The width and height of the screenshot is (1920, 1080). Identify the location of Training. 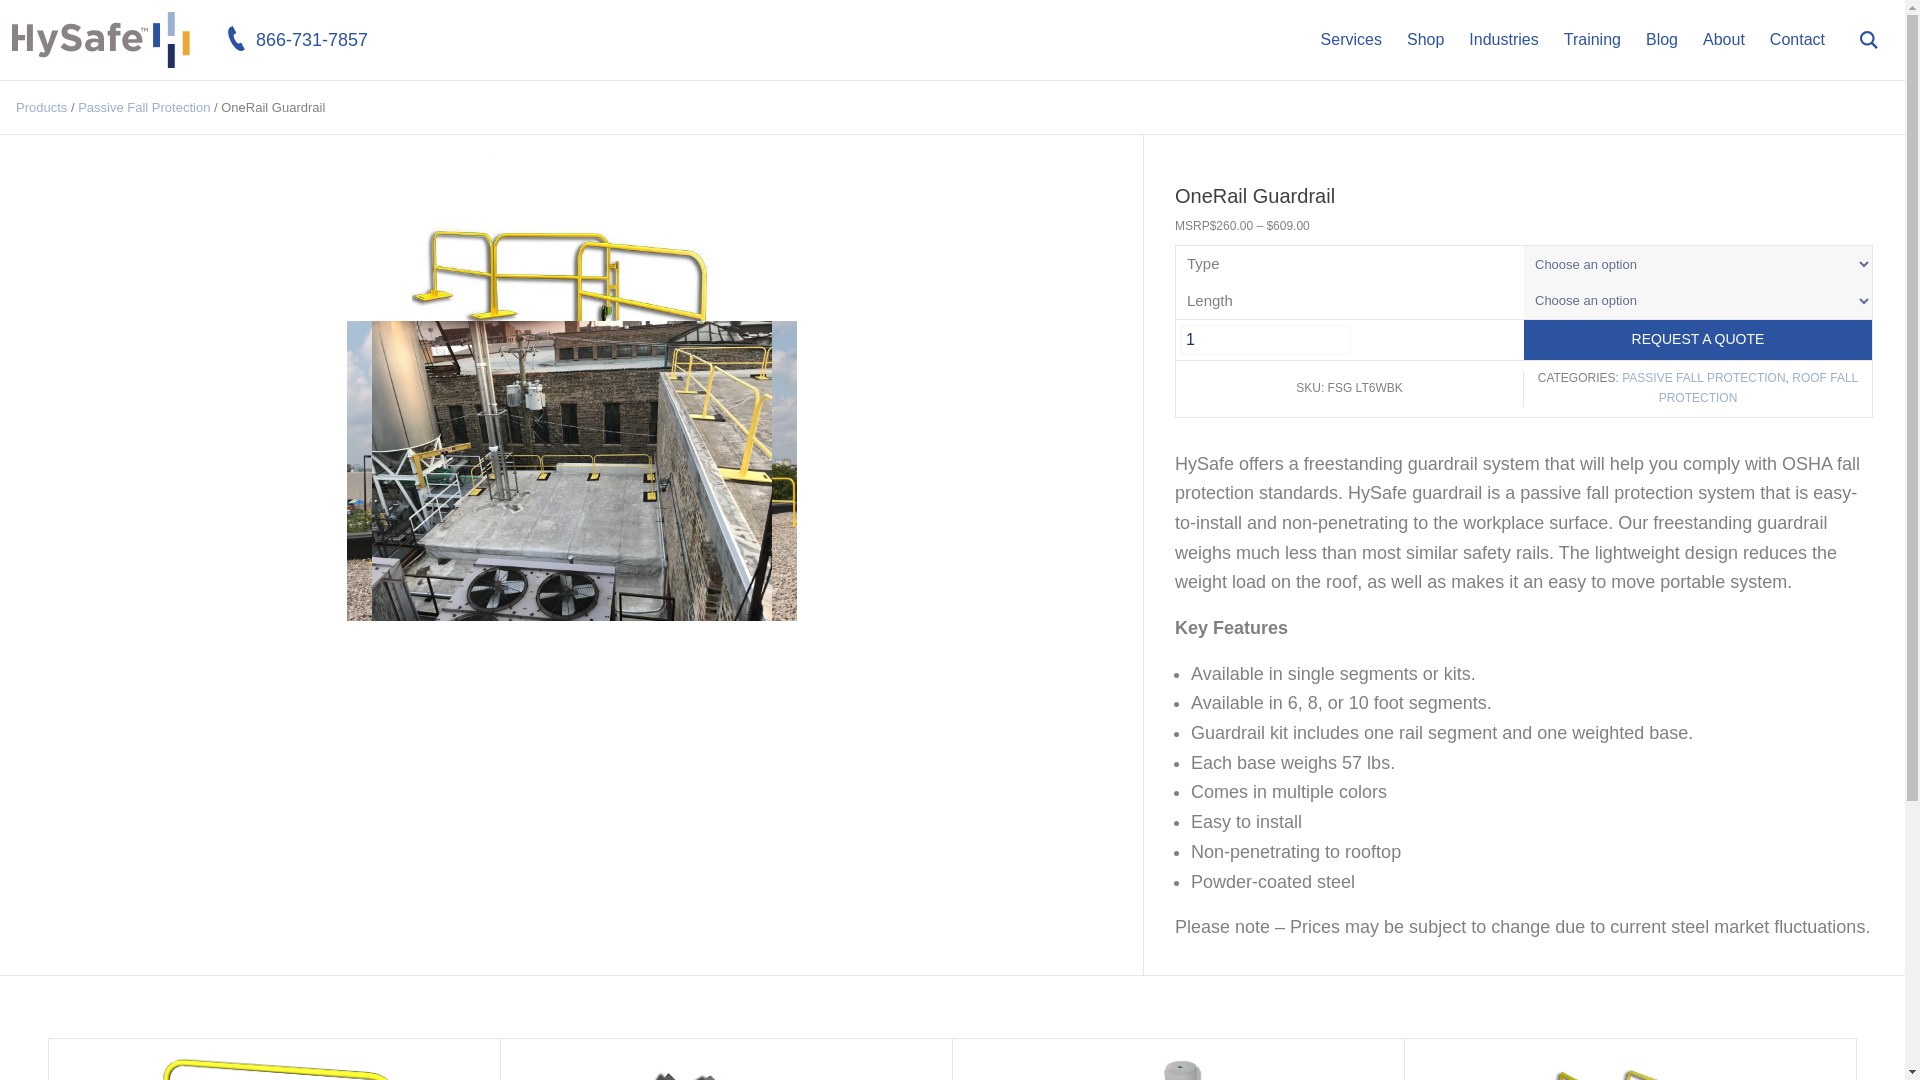
(1592, 40).